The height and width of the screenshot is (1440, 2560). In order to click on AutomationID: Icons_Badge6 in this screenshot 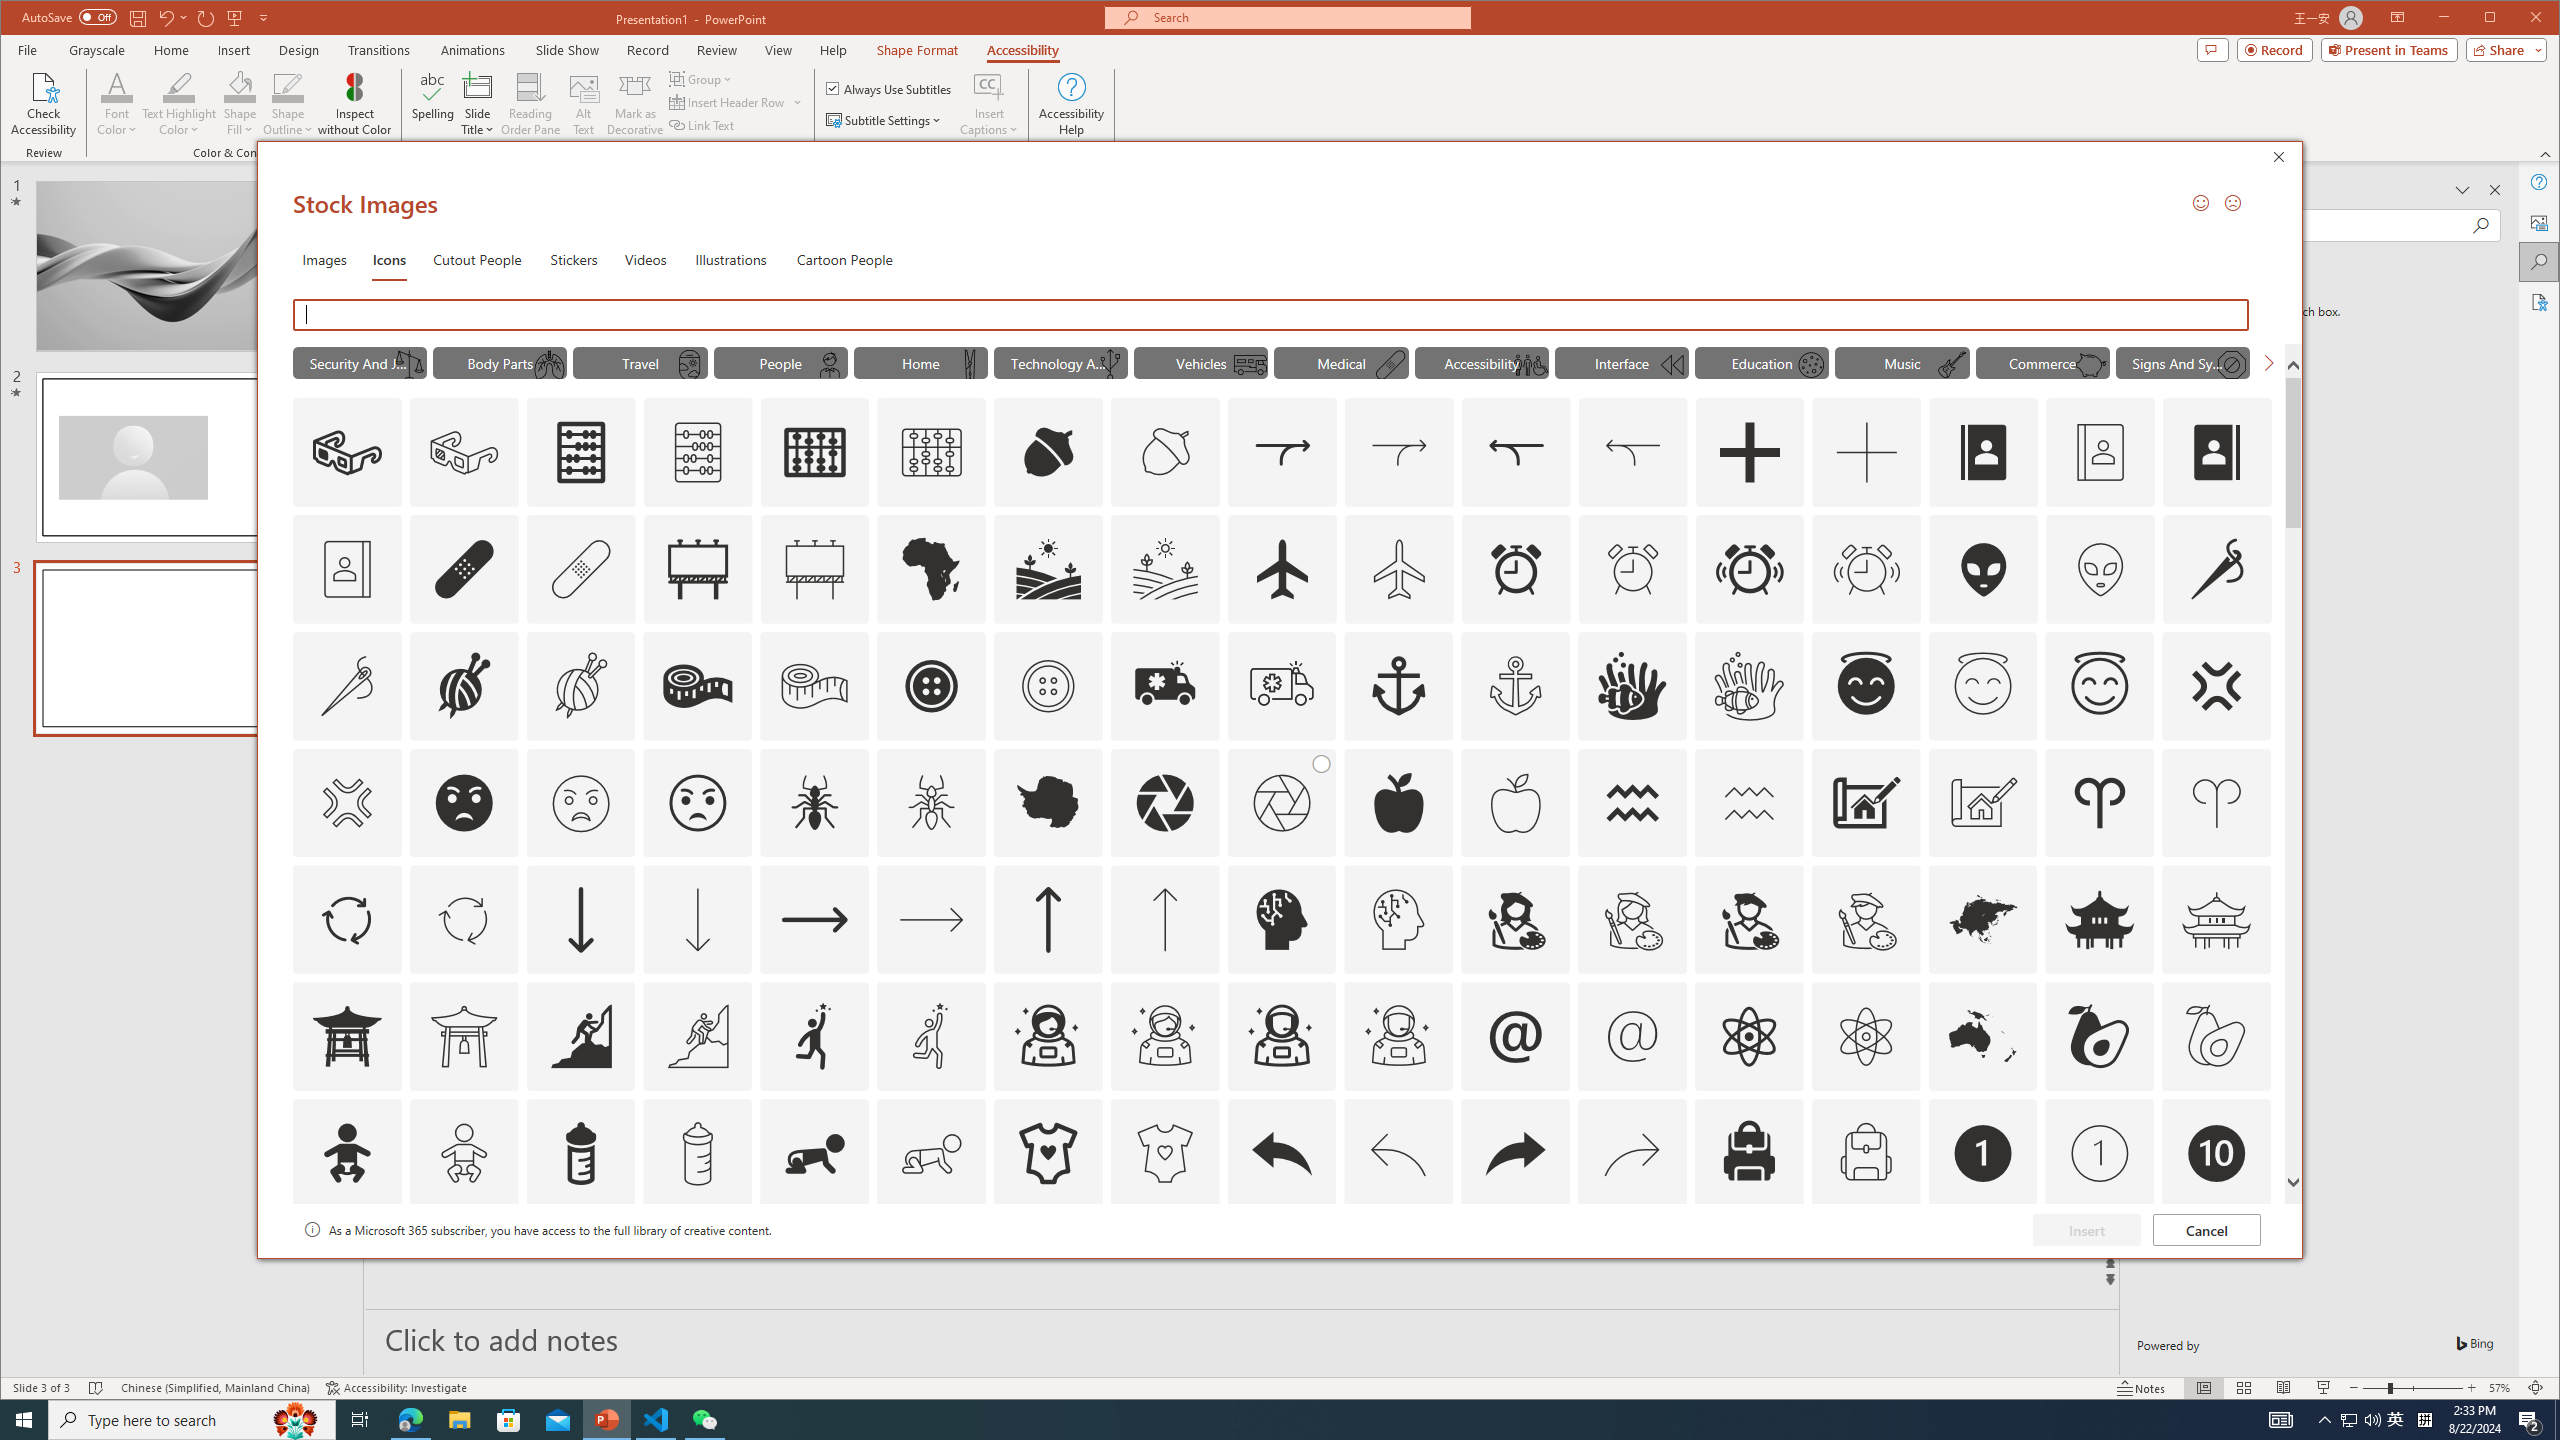, I will do `click(1398, 1270)`.